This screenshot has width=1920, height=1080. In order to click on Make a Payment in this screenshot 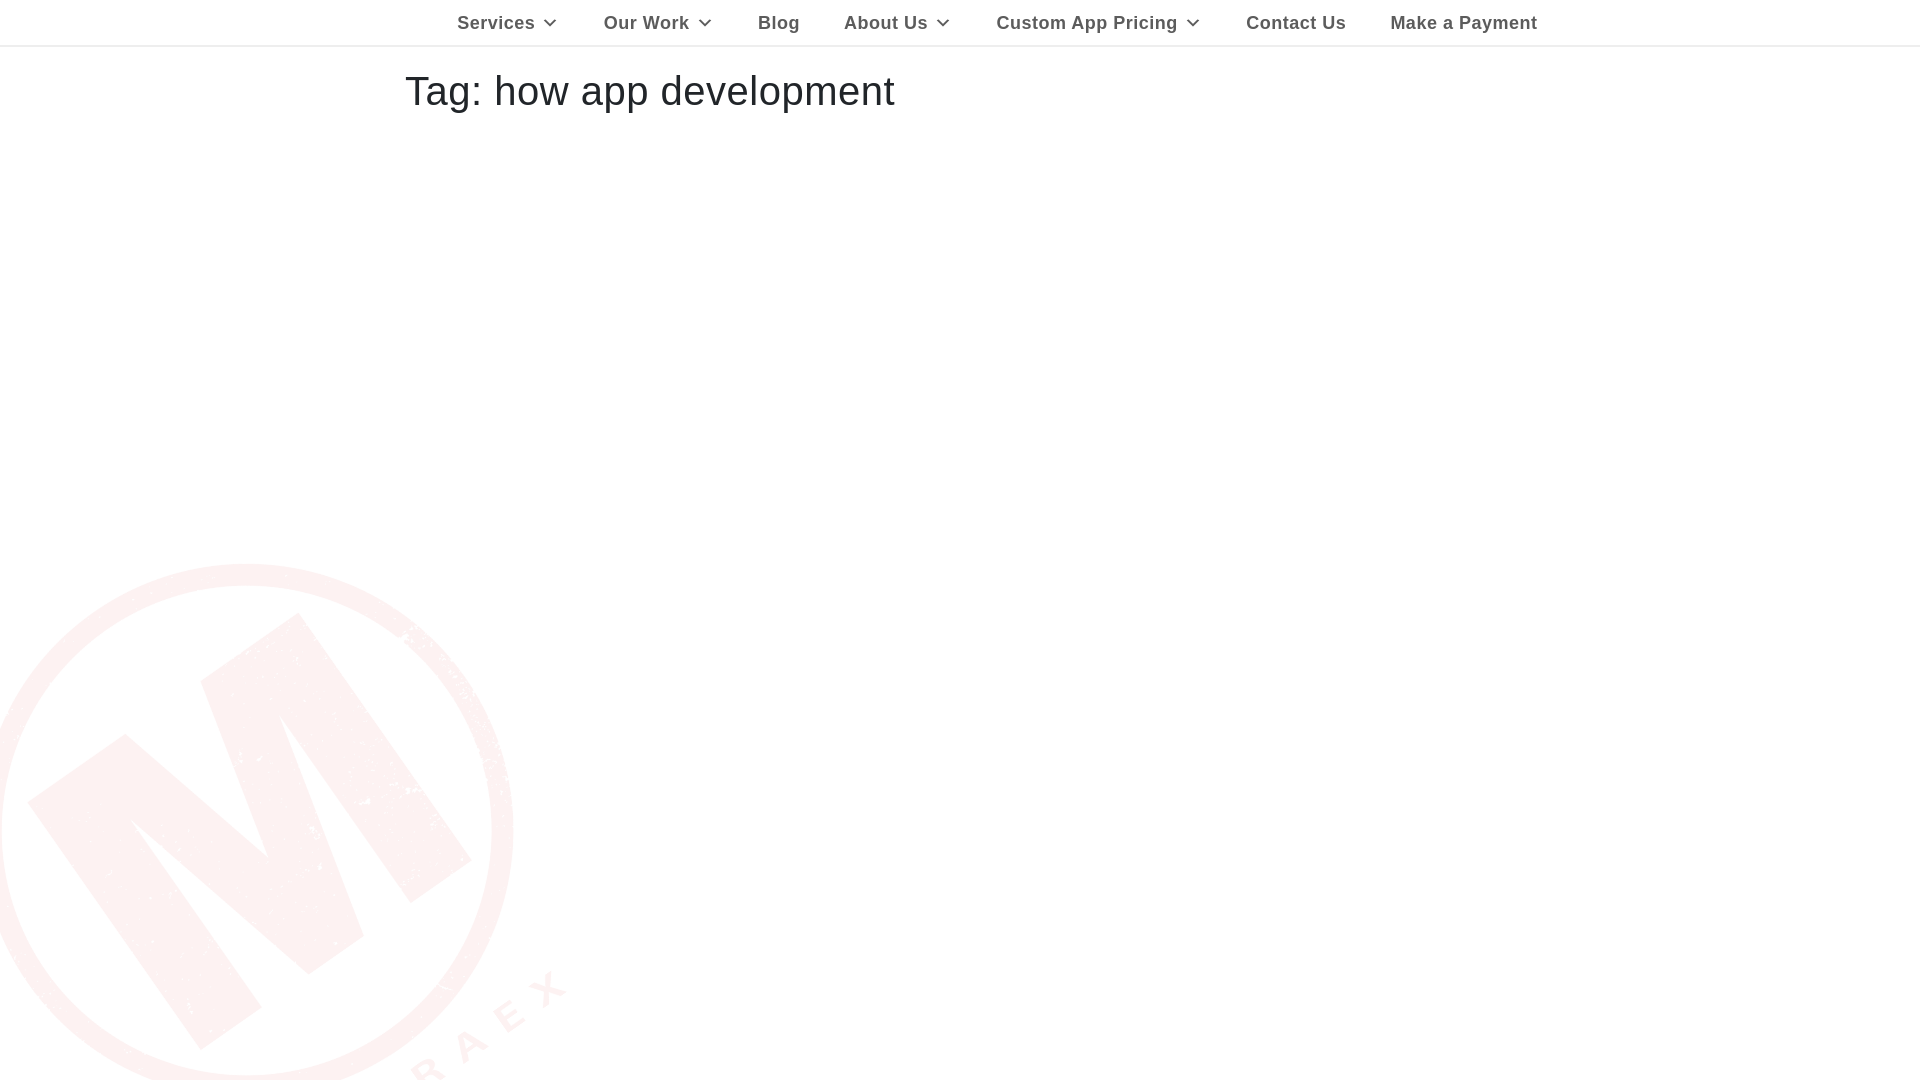, I will do `click(1464, 22)`.